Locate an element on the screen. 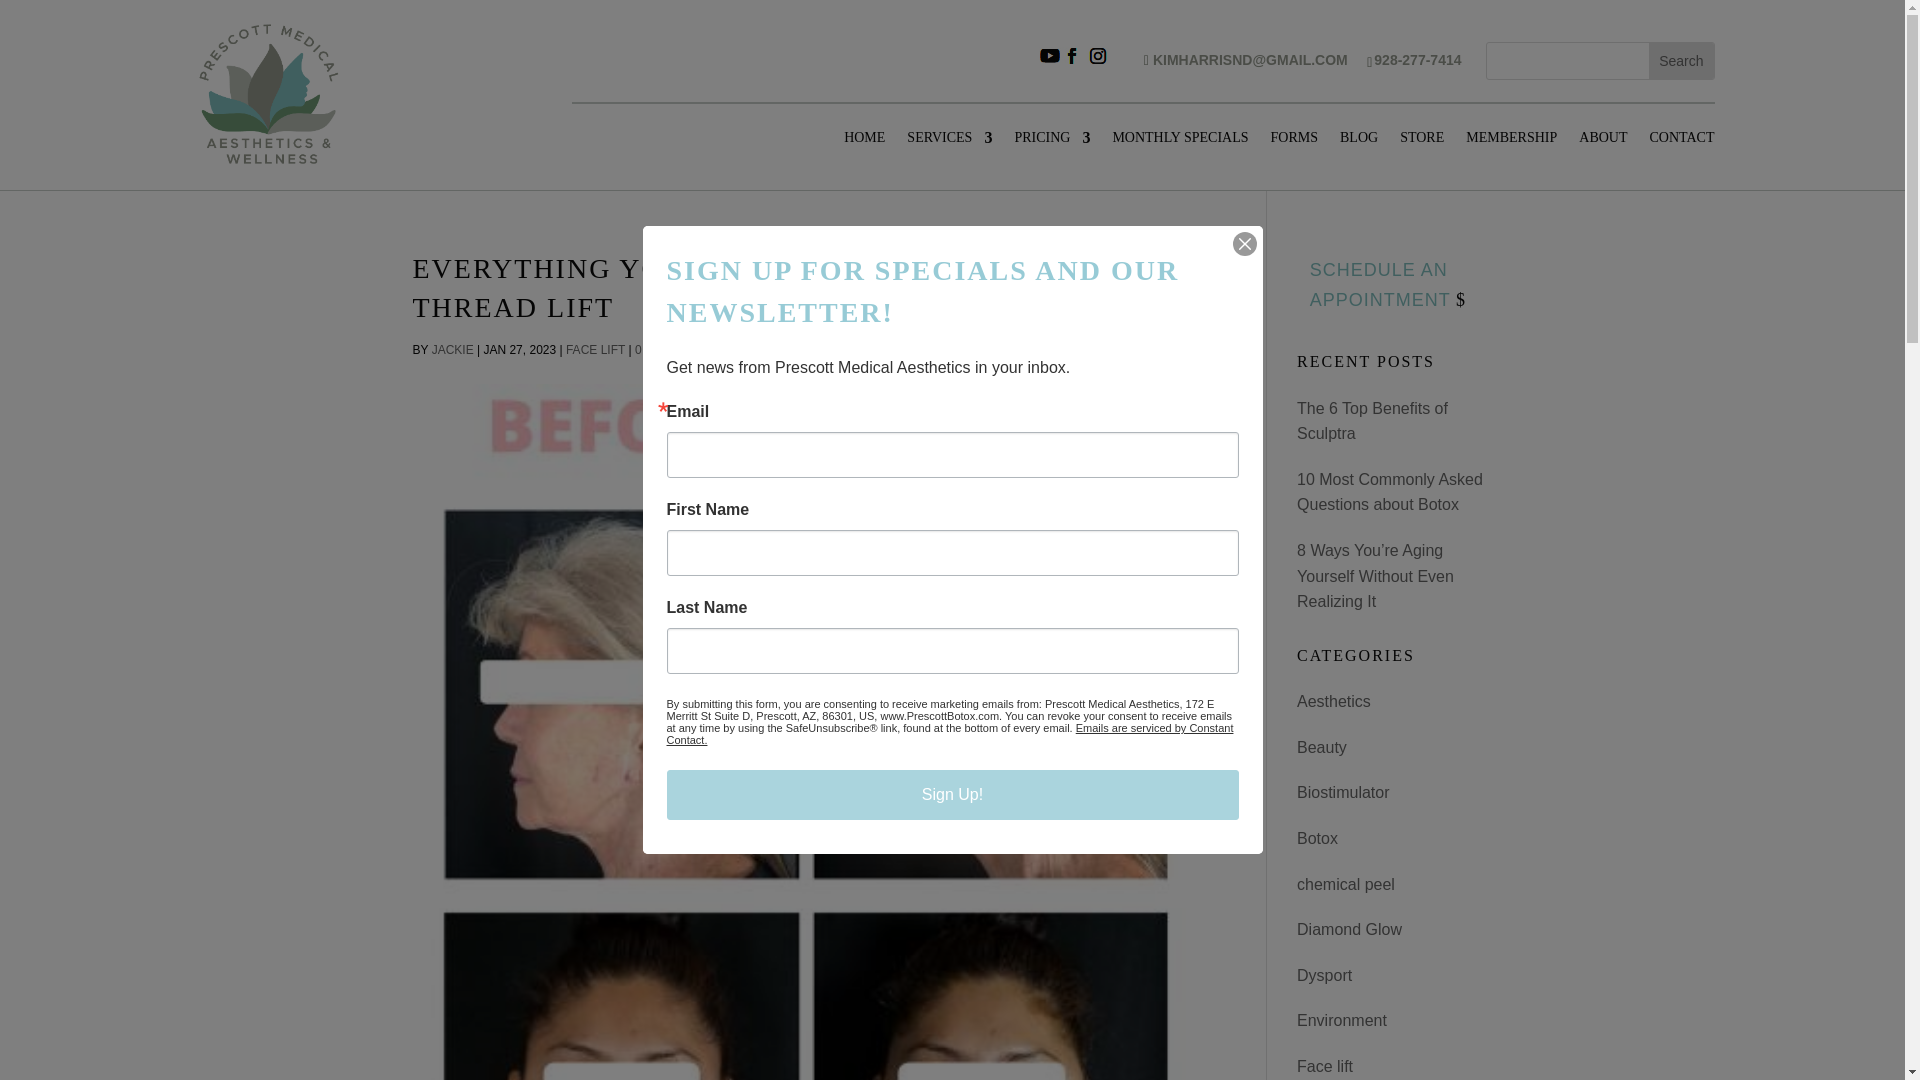 This screenshot has width=1920, height=1080. 928-277-7414 is located at coordinates (1418, 60).